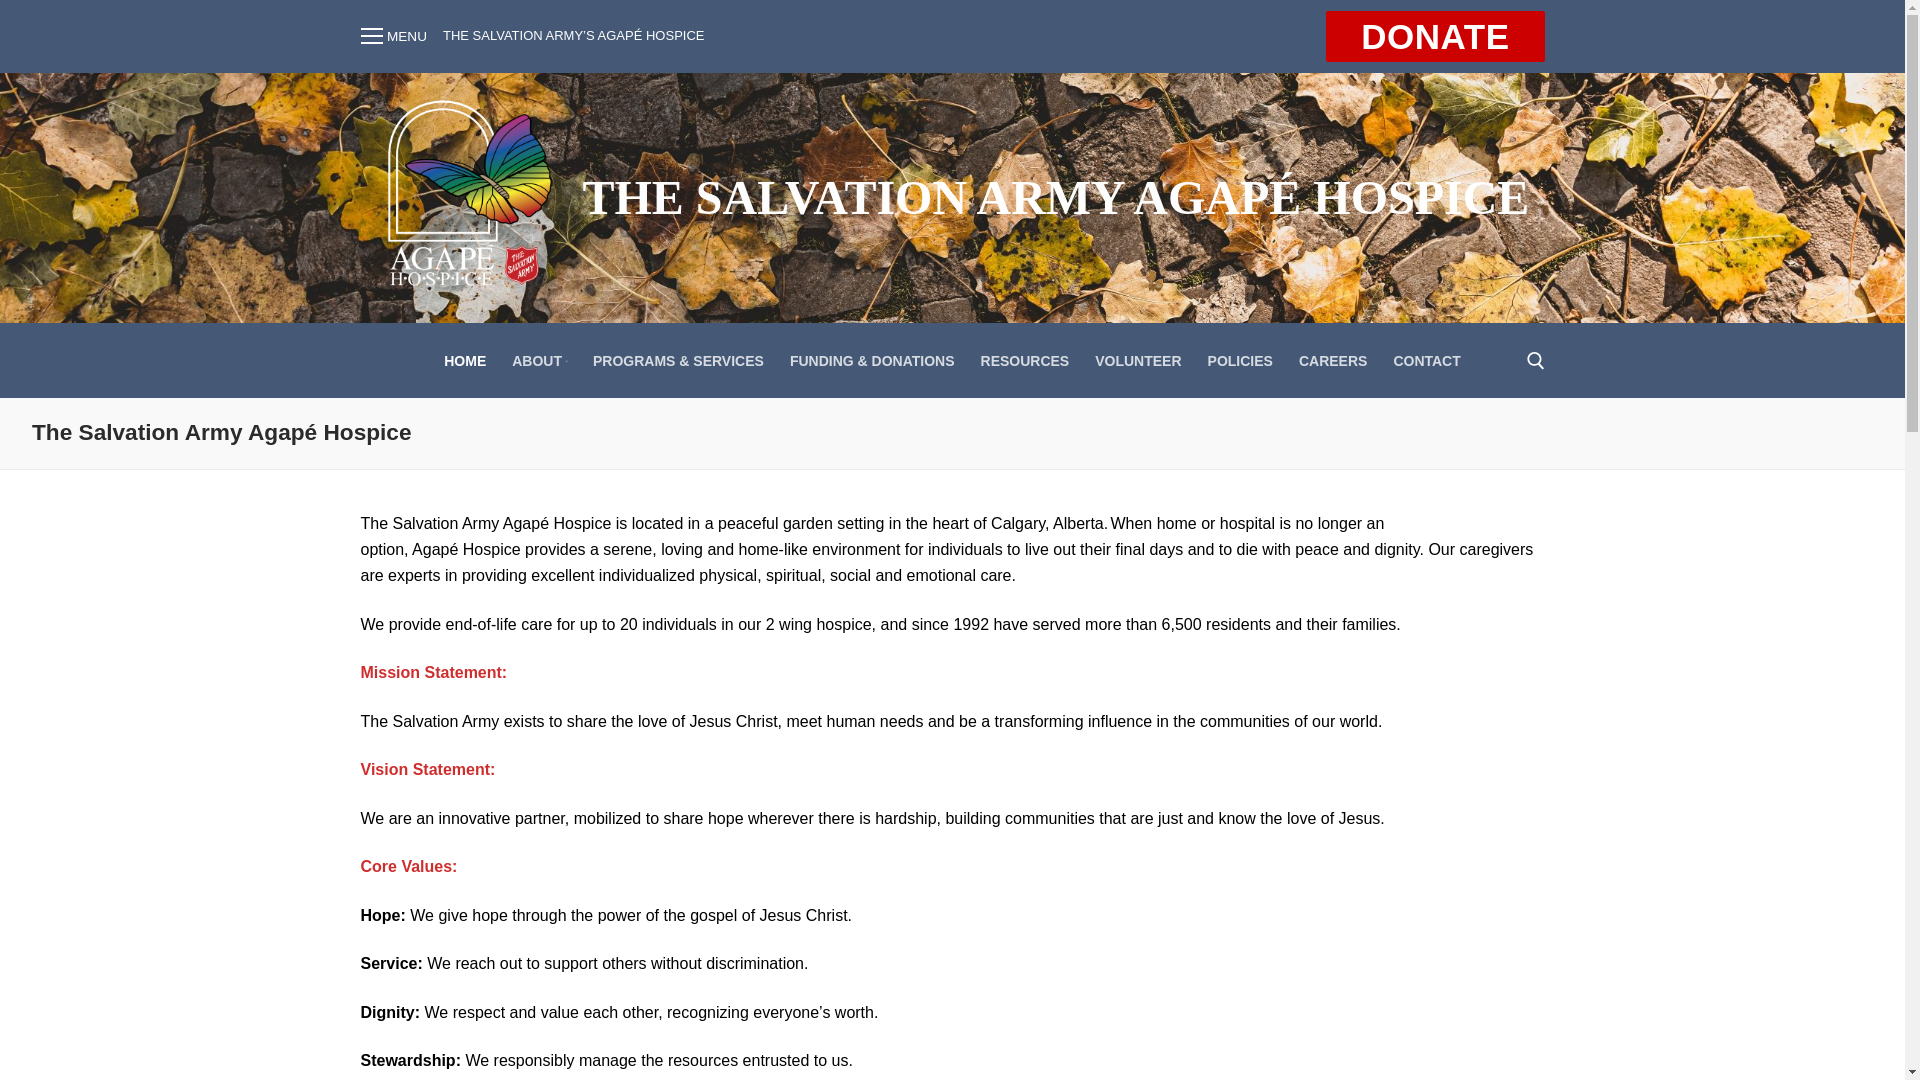  What do you see at coordinates (540, 361) in the screenshot?
I see `ABOUT
 ` at bounding box center [540, 361].